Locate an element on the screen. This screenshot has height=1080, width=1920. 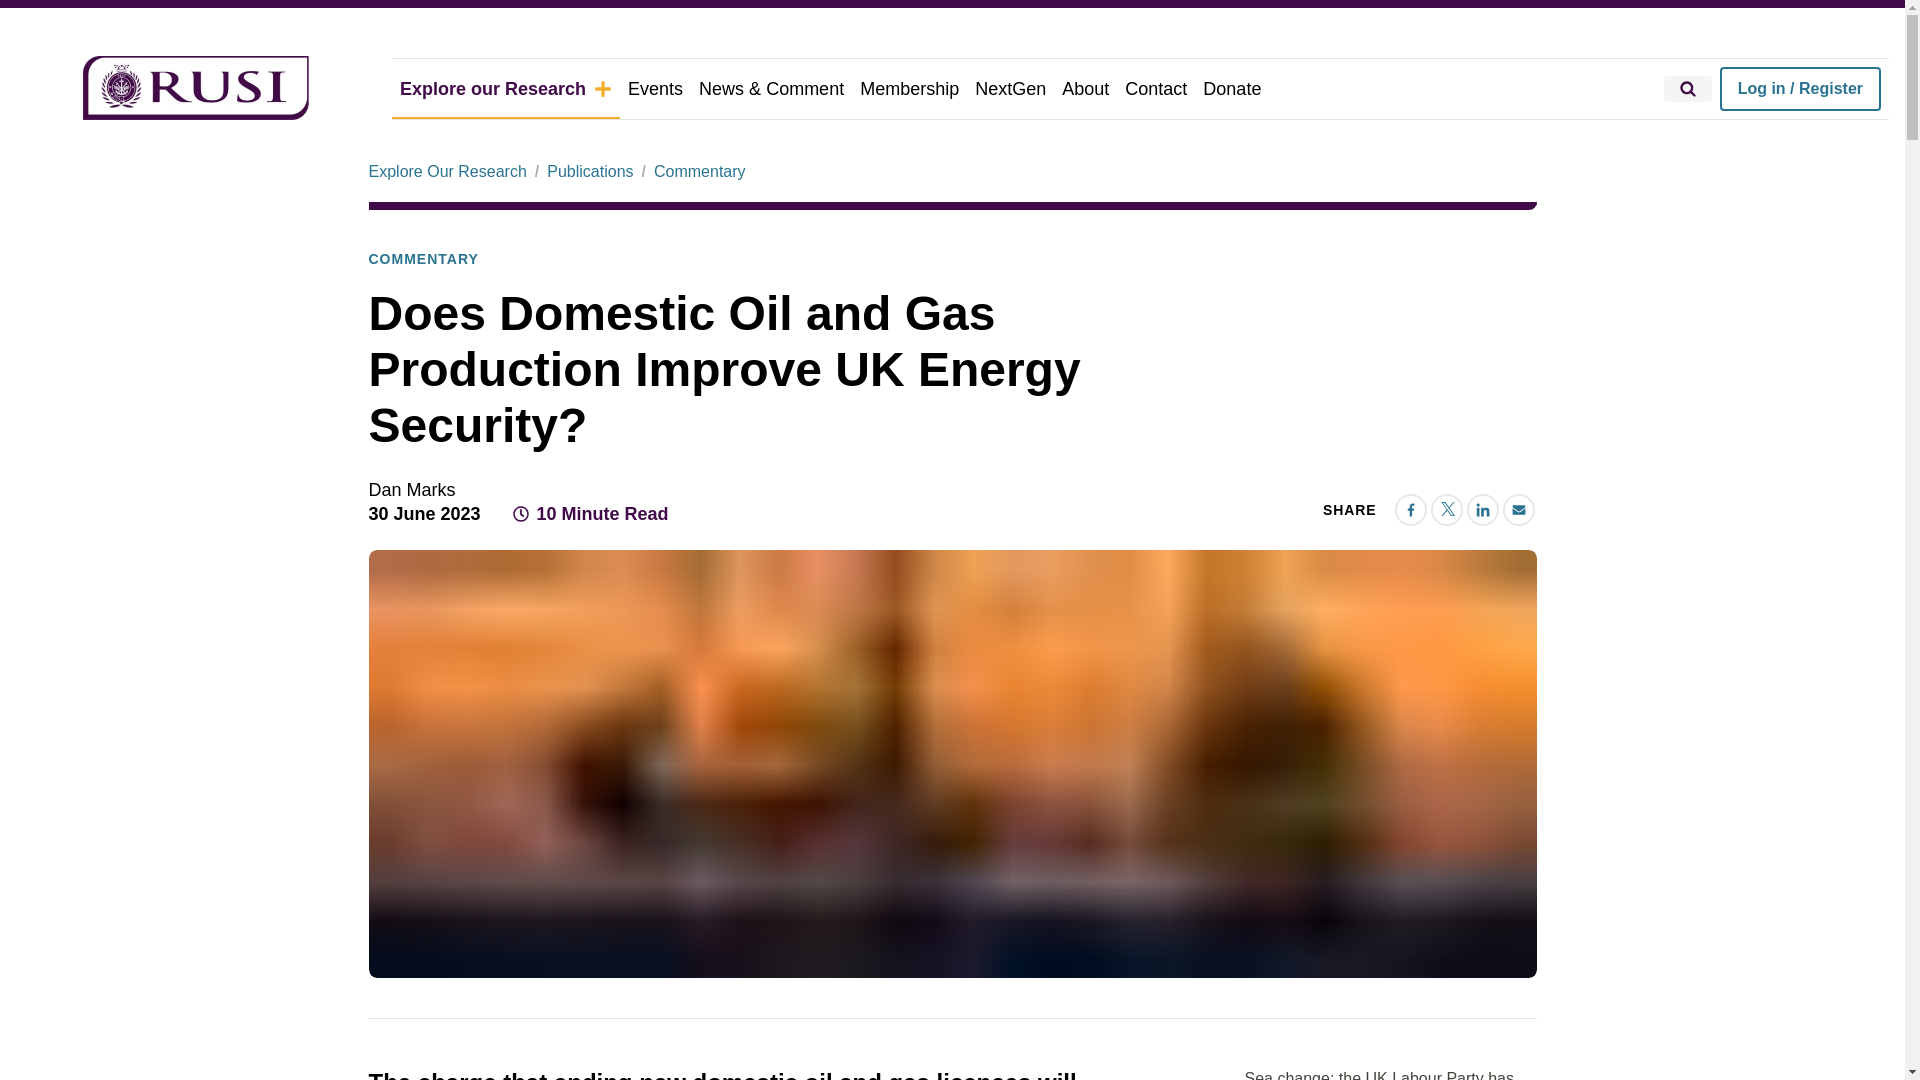
About is located at coordinates (1086, 88).